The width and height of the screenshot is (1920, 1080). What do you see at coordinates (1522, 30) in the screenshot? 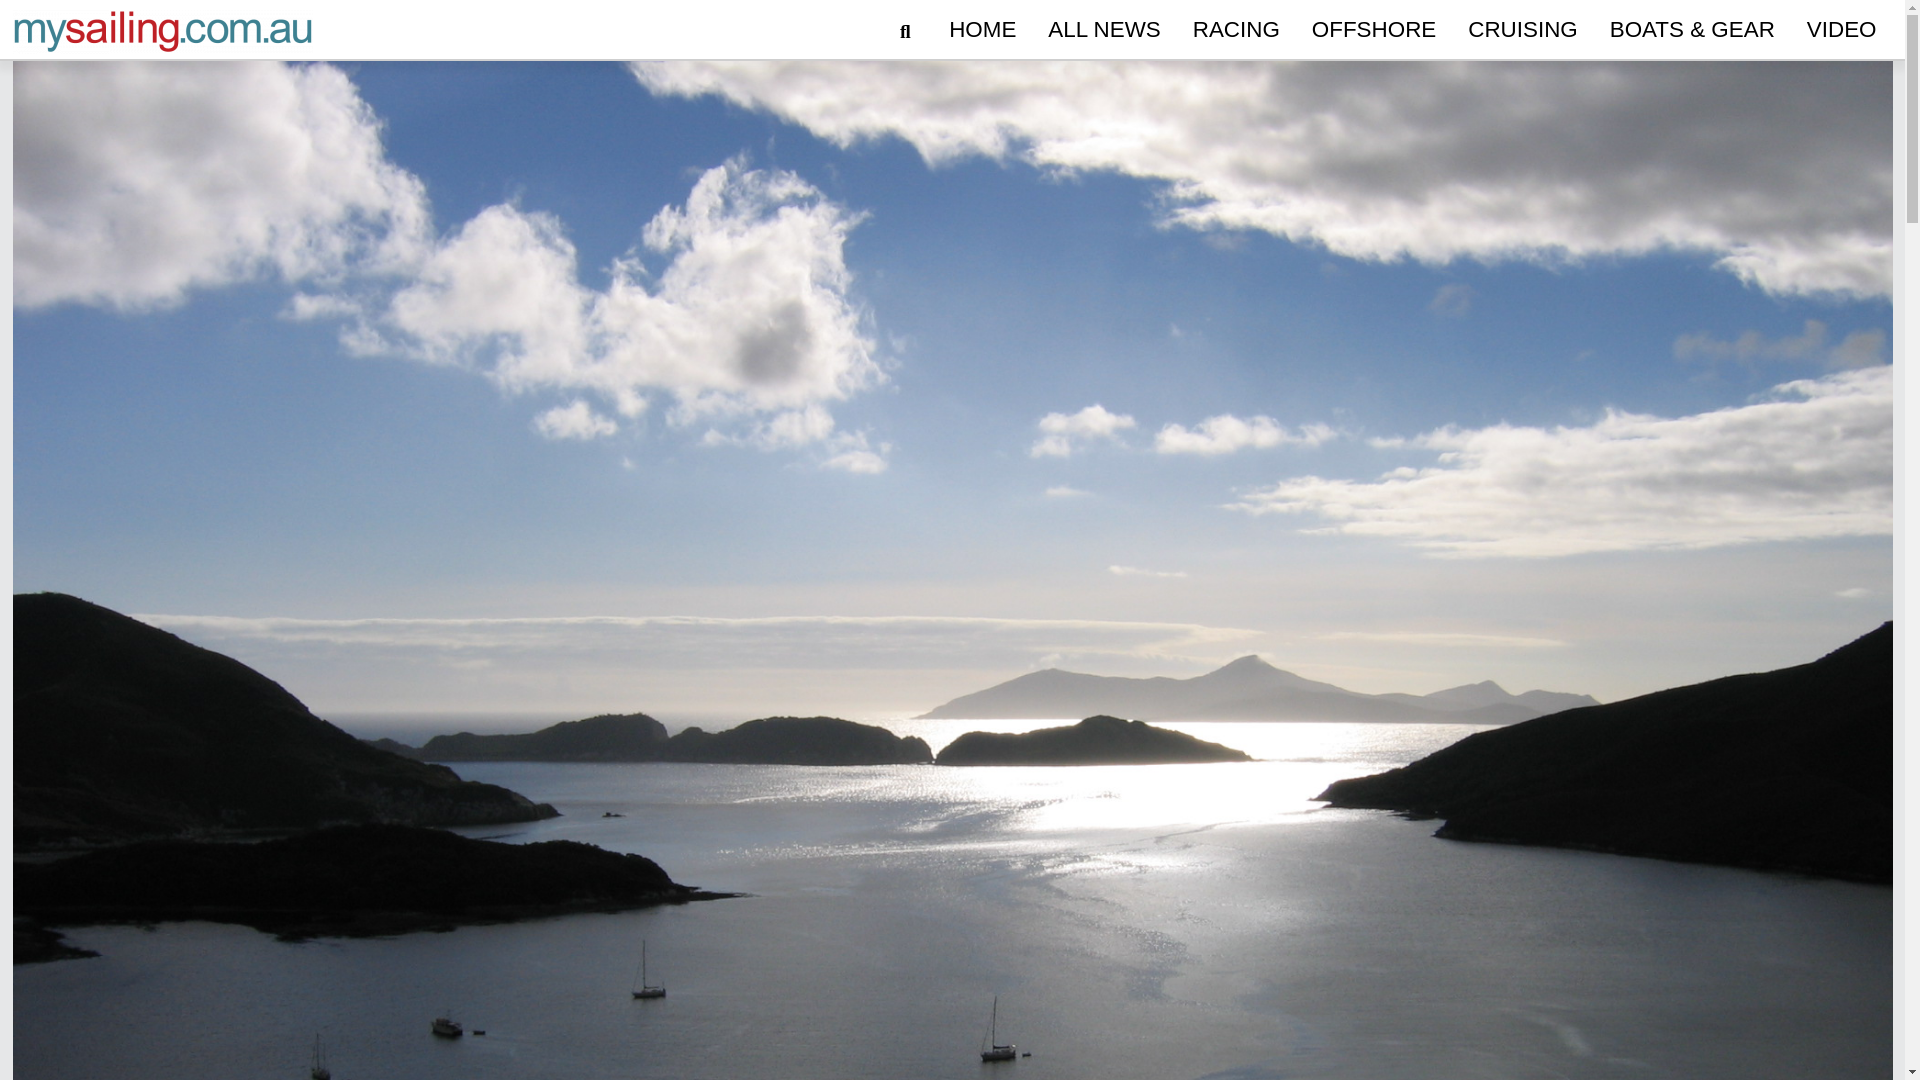
I see `CRUISING` at bounding box center [1522, 30].